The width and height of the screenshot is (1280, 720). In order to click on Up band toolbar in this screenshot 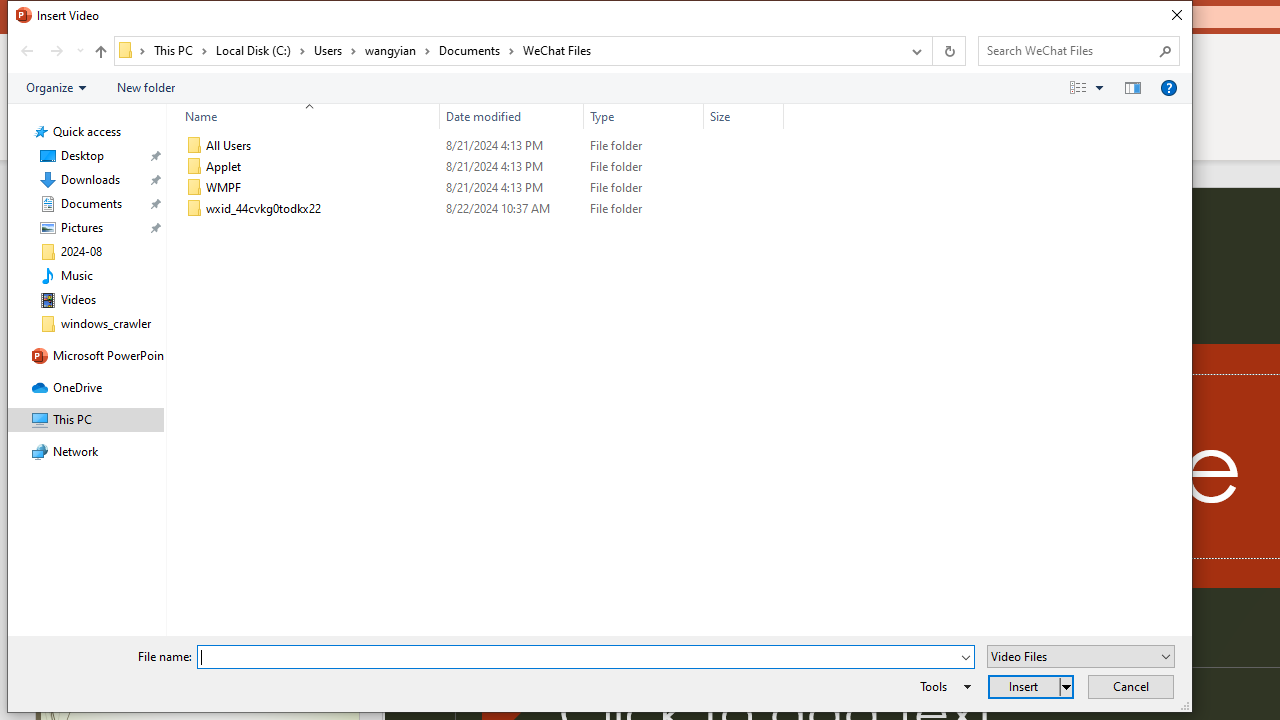, I will do `click(100, 54)`.